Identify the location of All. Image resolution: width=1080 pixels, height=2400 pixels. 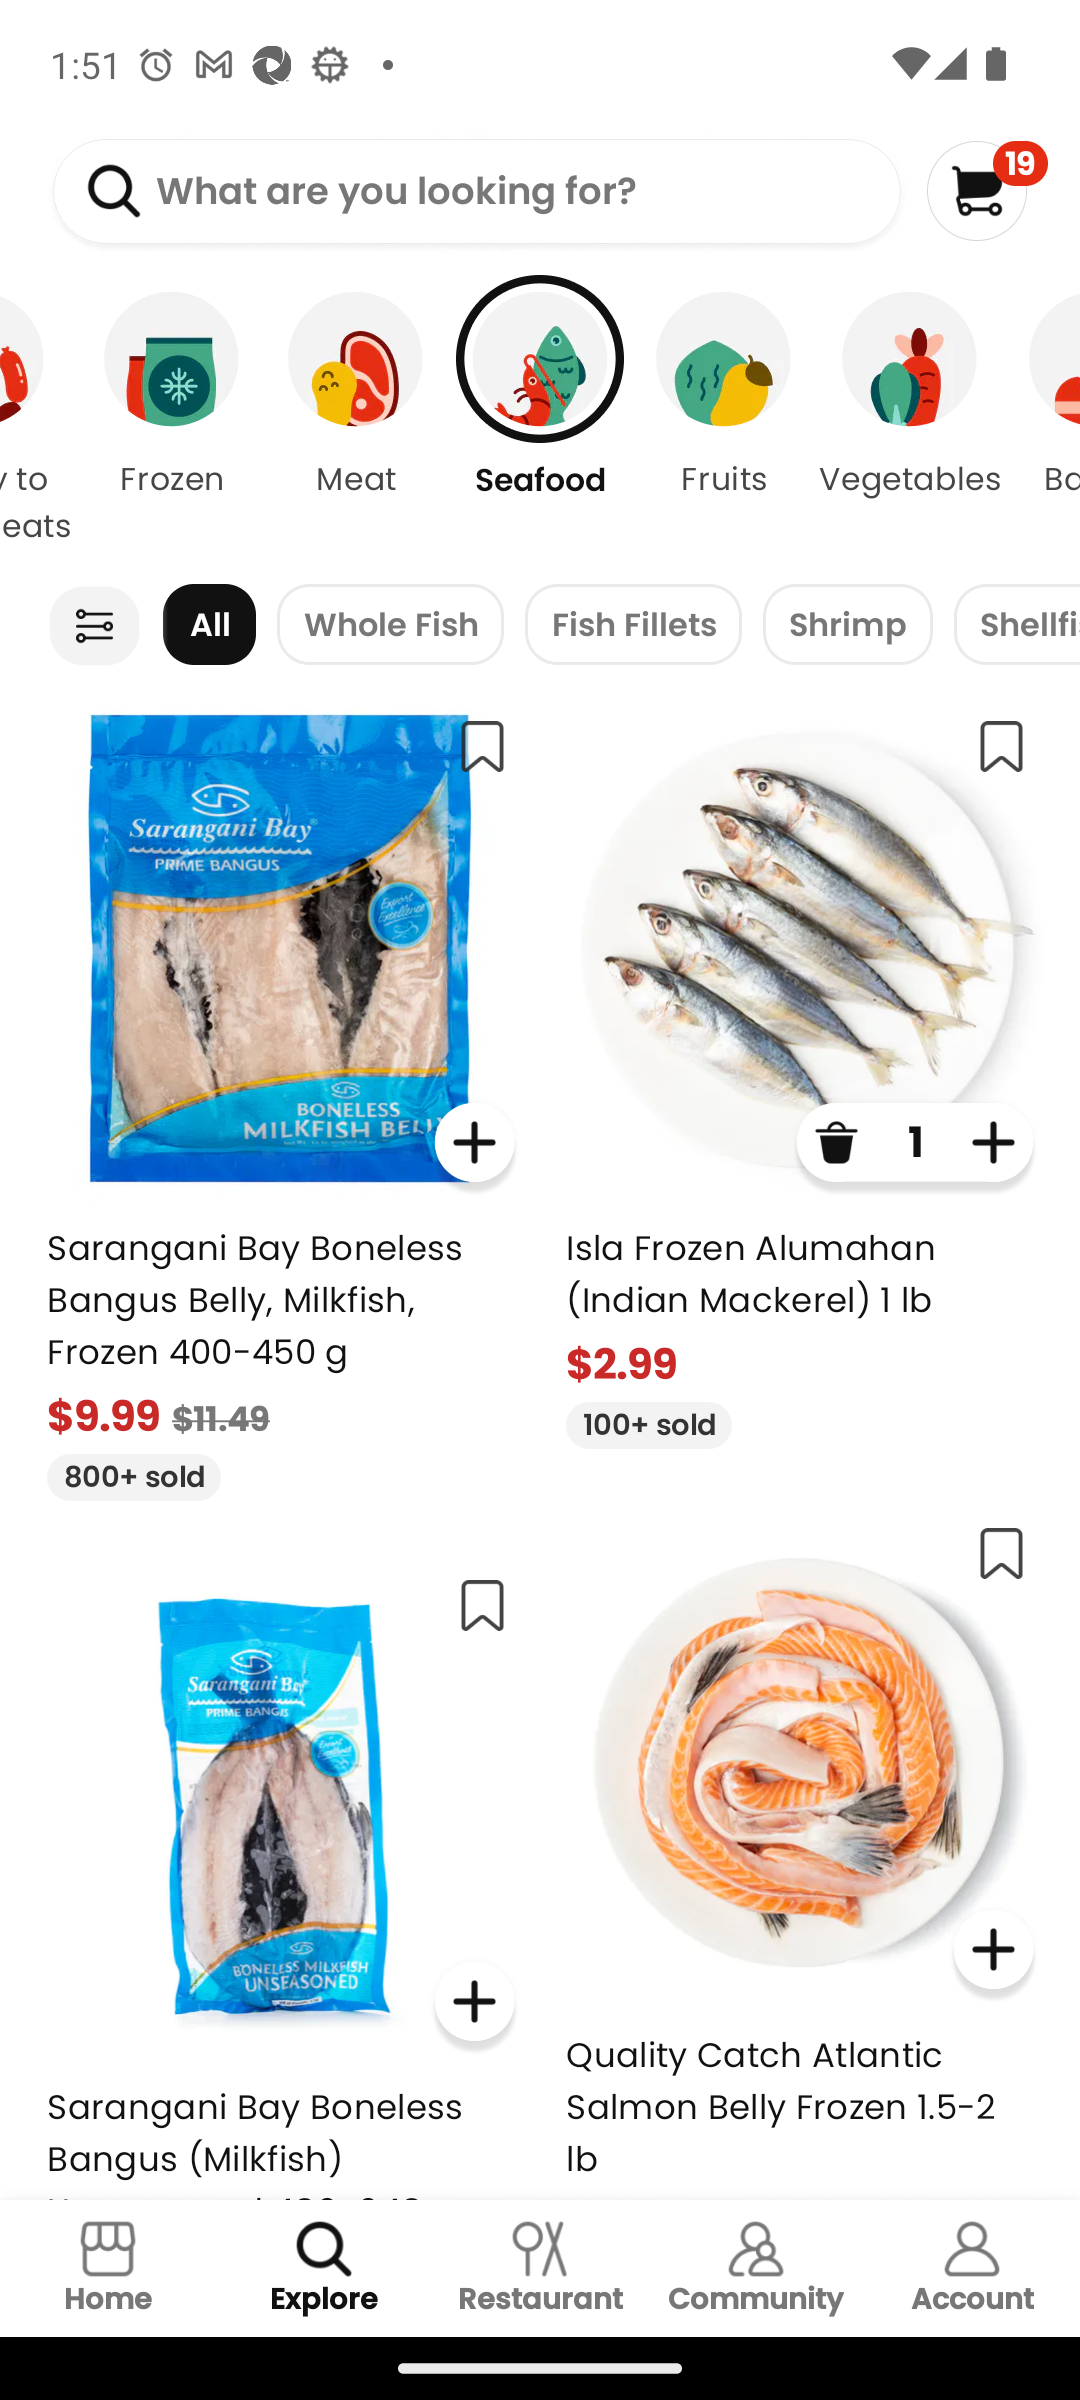
(209, 624).